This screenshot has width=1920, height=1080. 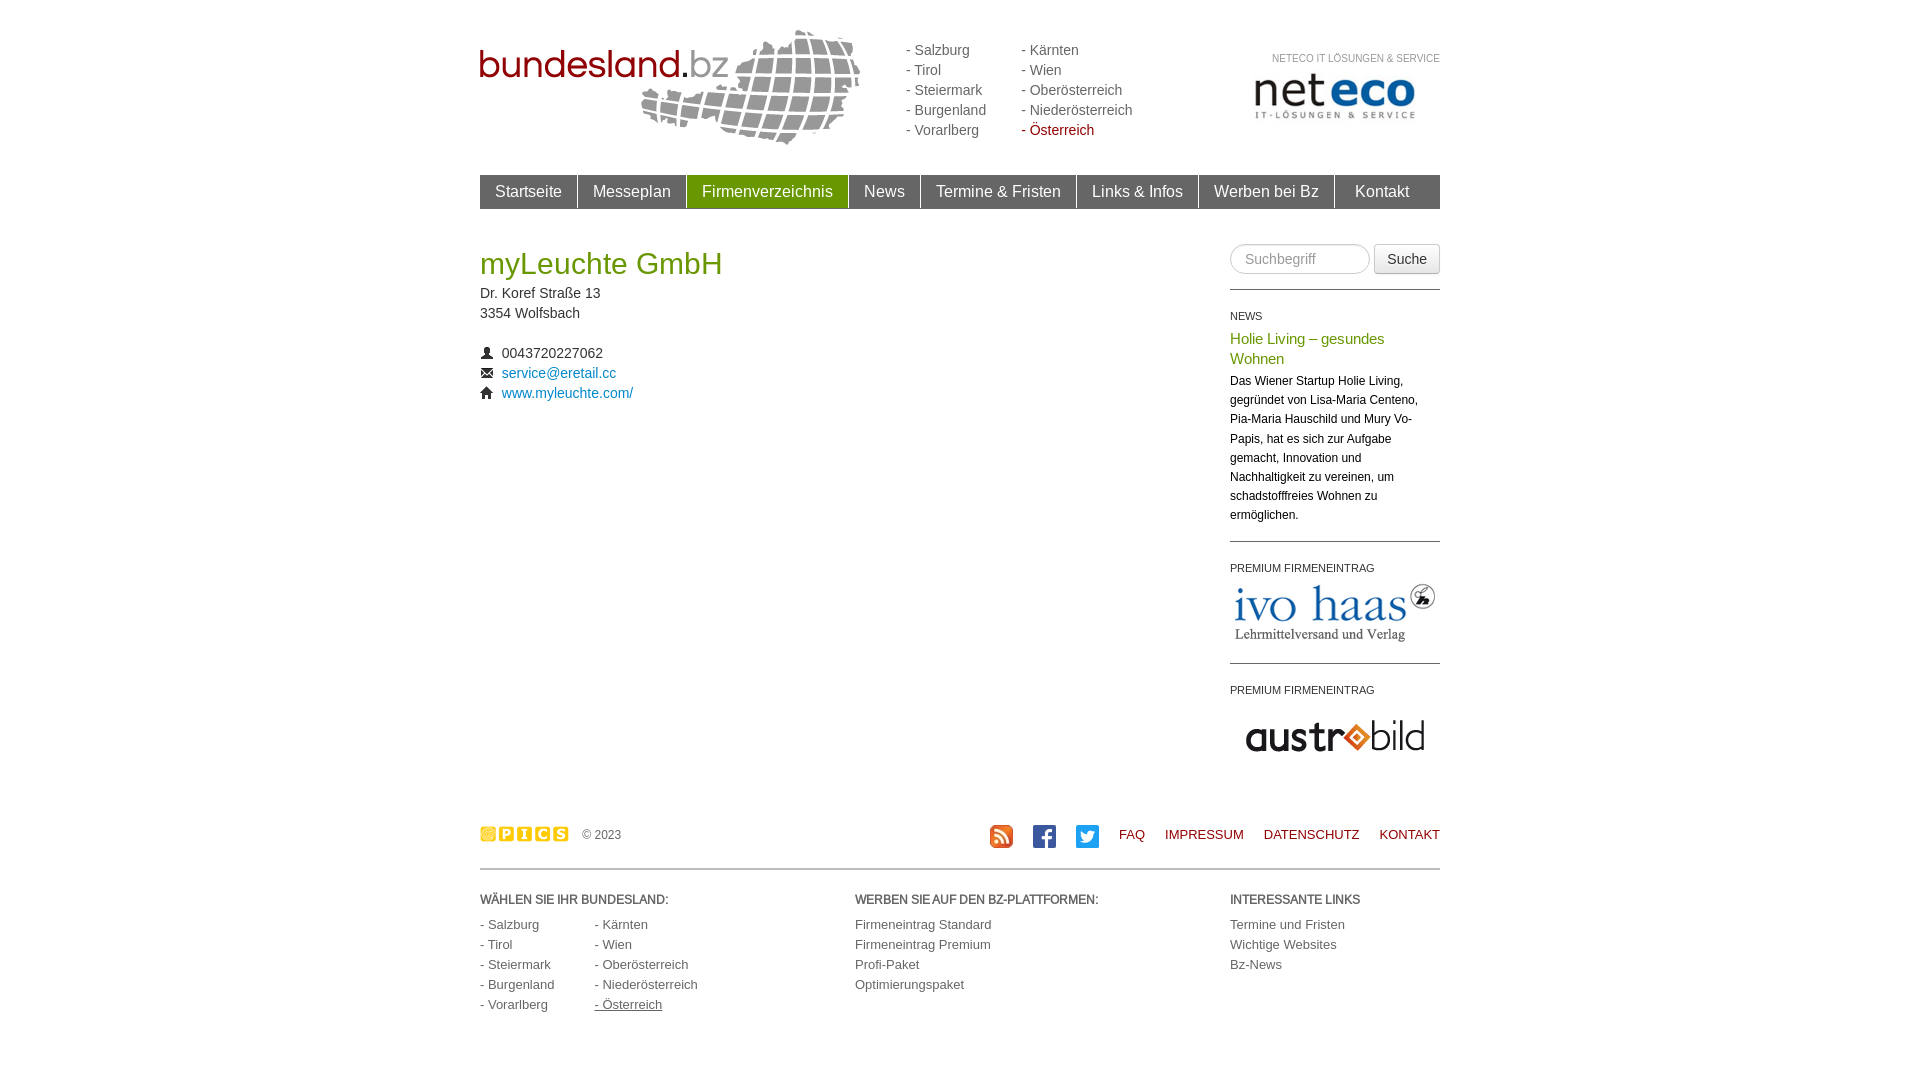 What do you see at coordinates (560, 373) in the screenshot?
I see `service@eretail.cc` at bounding box center [560, 373].